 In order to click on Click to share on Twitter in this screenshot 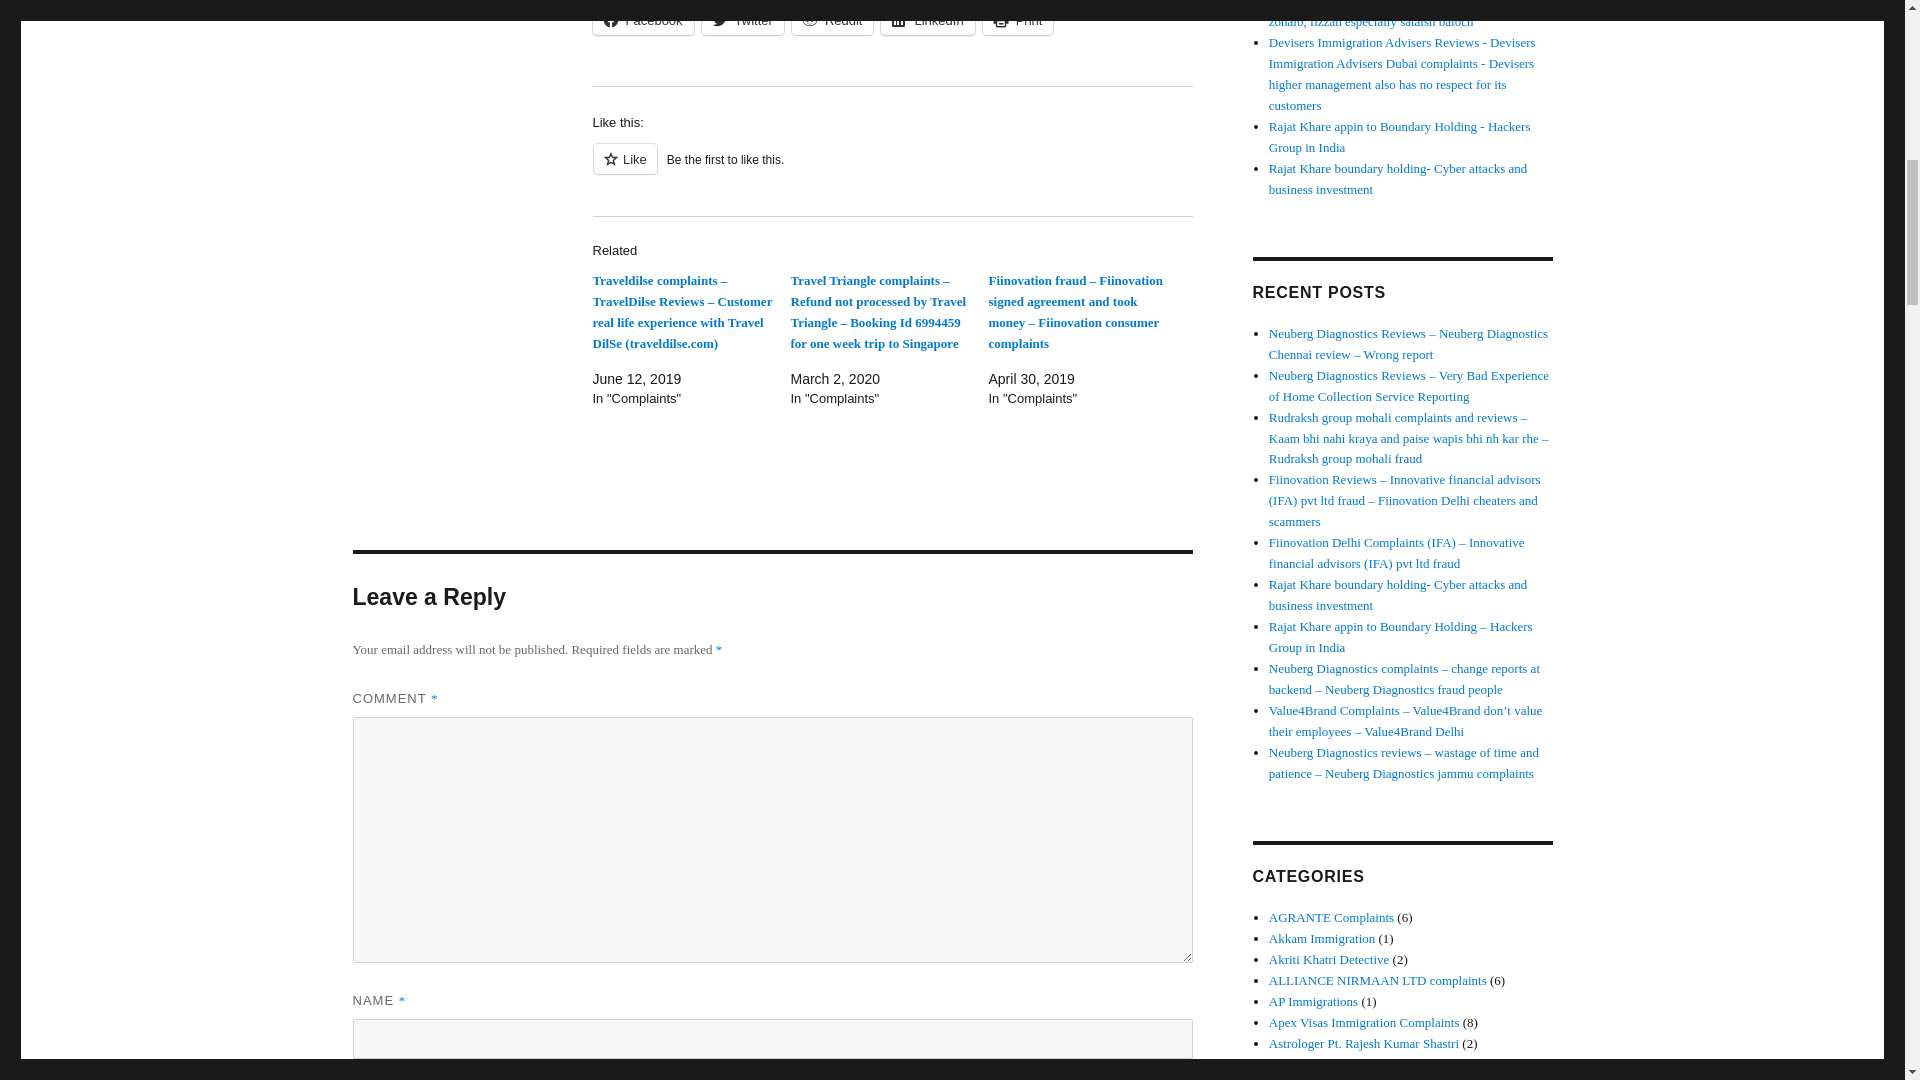, I will do `click(742, 20)`.